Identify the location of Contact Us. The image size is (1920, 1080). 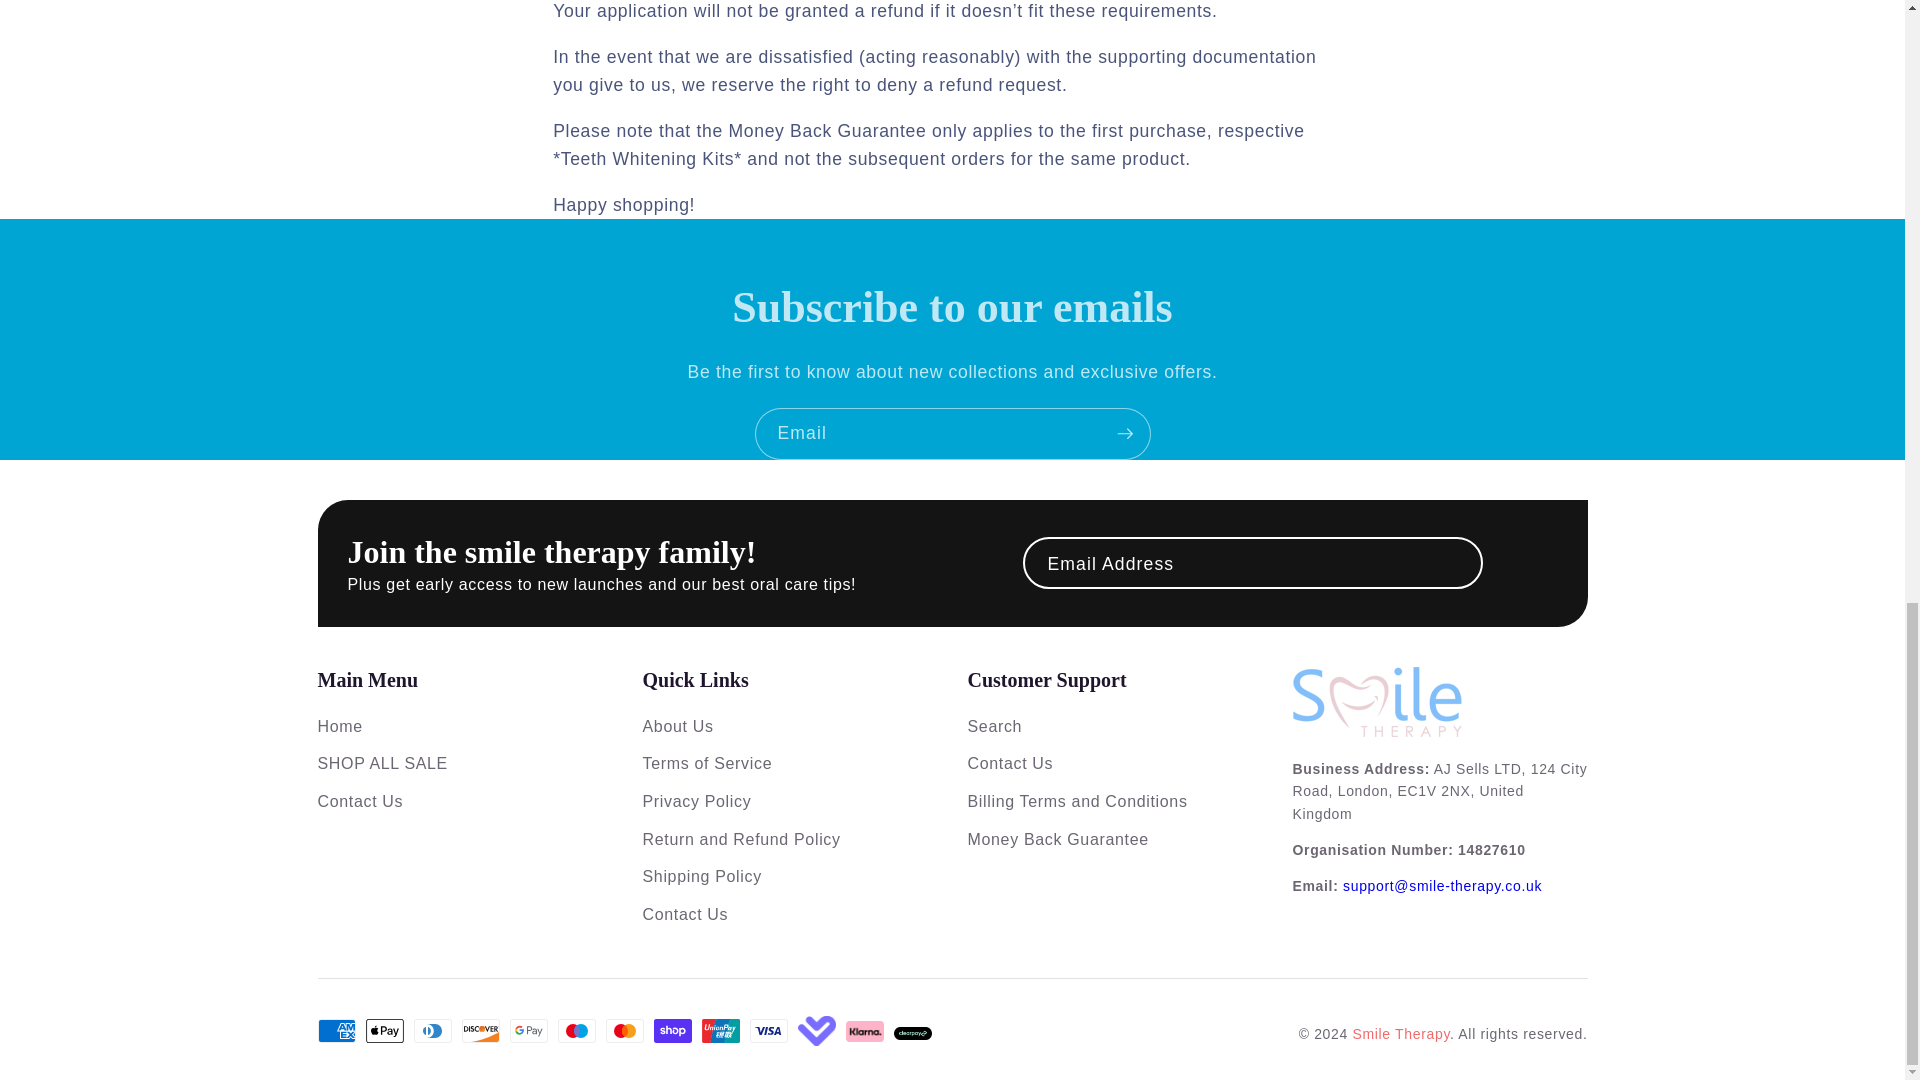
(1010, 763).